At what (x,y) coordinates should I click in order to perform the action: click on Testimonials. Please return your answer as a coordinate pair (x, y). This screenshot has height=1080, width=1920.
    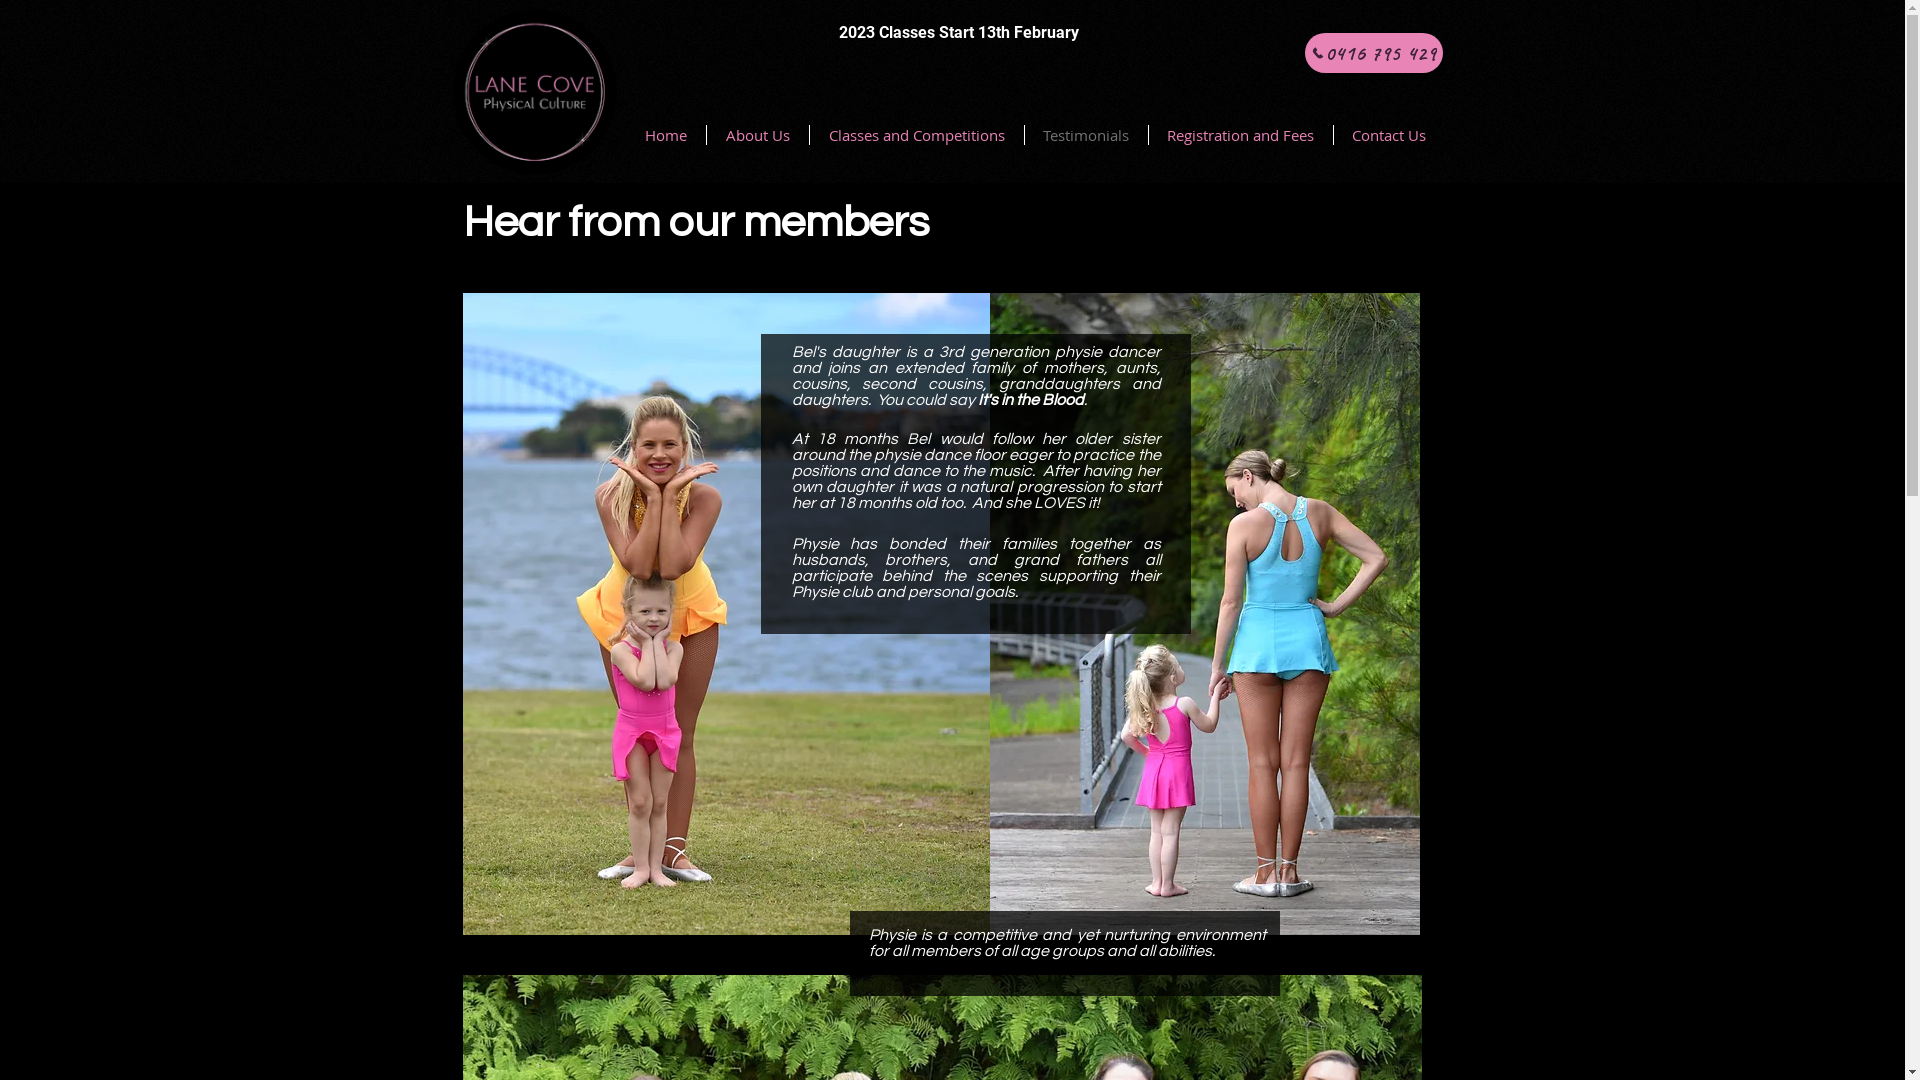
    Looking at the image, I should click on (1086, 135).